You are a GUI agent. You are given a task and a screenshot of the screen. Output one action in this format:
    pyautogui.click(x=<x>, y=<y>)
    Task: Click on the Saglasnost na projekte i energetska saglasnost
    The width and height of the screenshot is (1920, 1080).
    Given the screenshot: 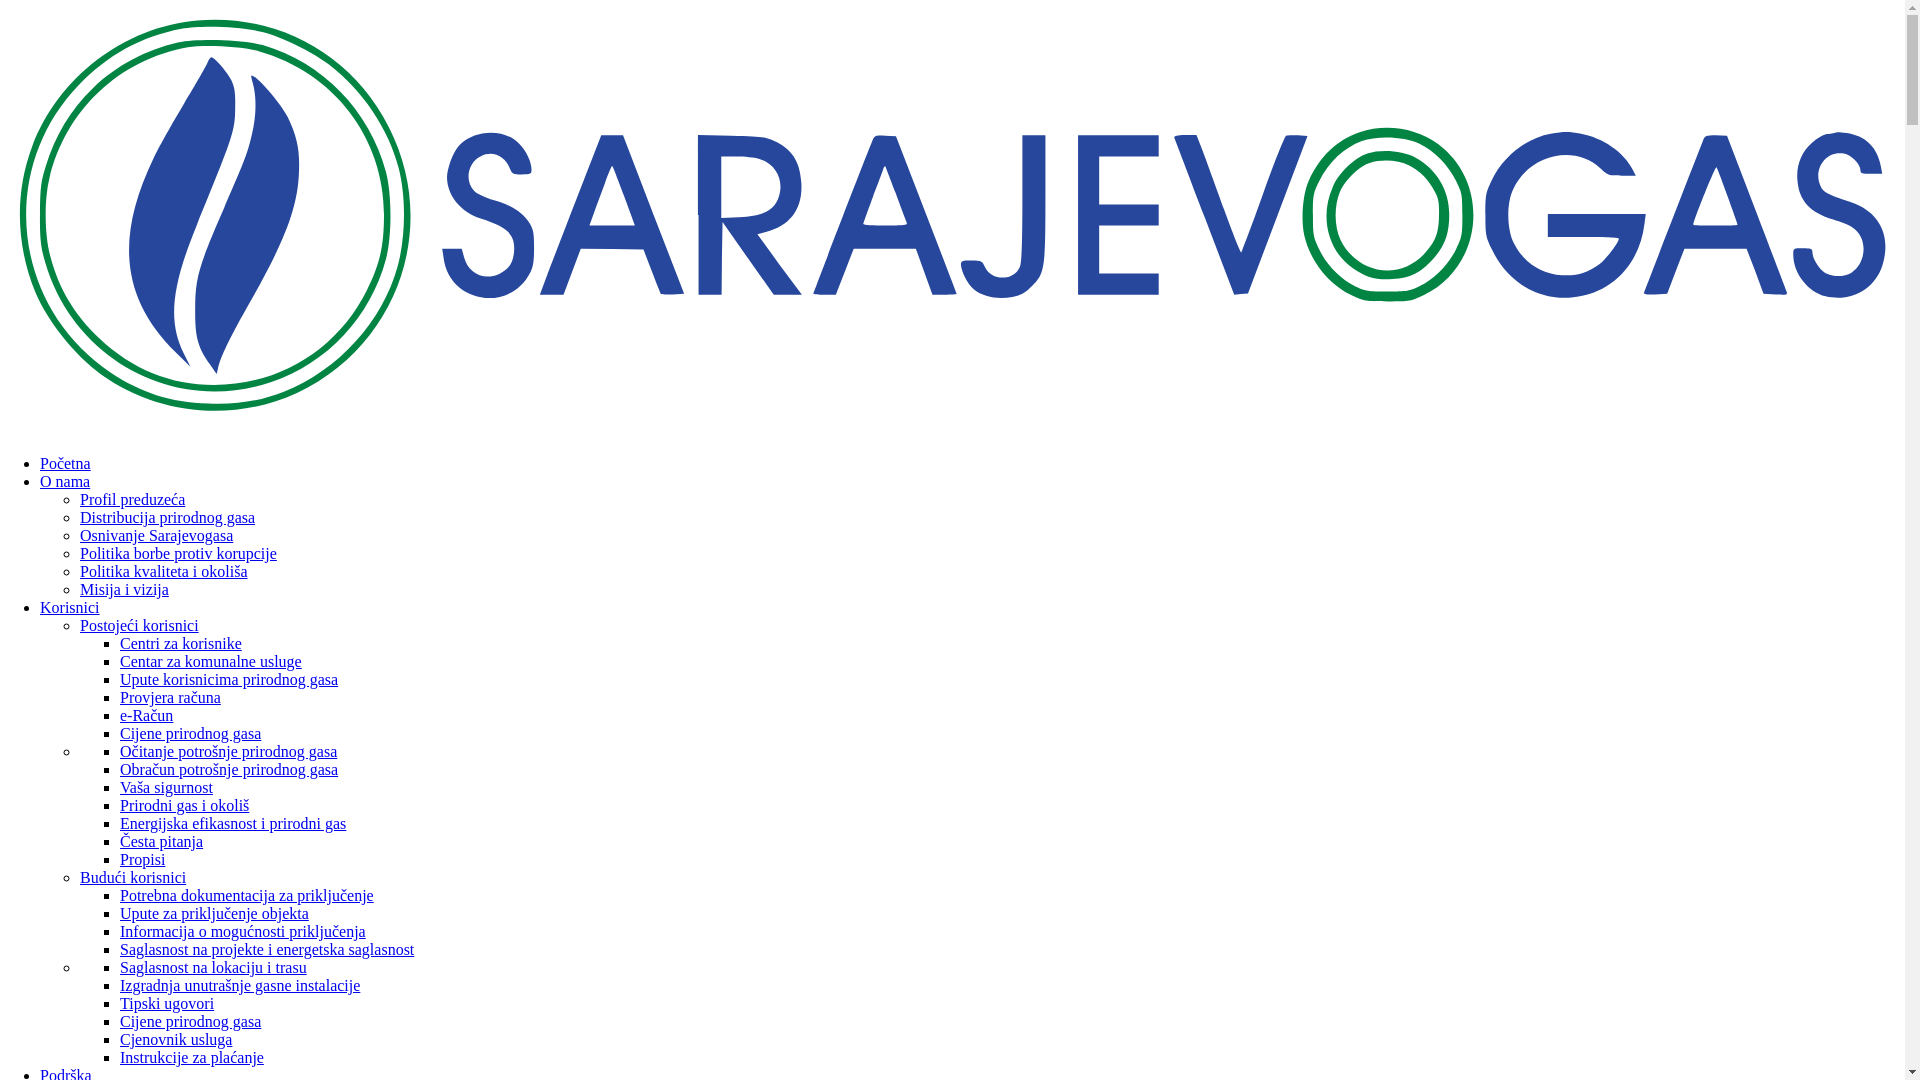 What is the action you would take?
    pyautogui.click(x=267, y=950)
    